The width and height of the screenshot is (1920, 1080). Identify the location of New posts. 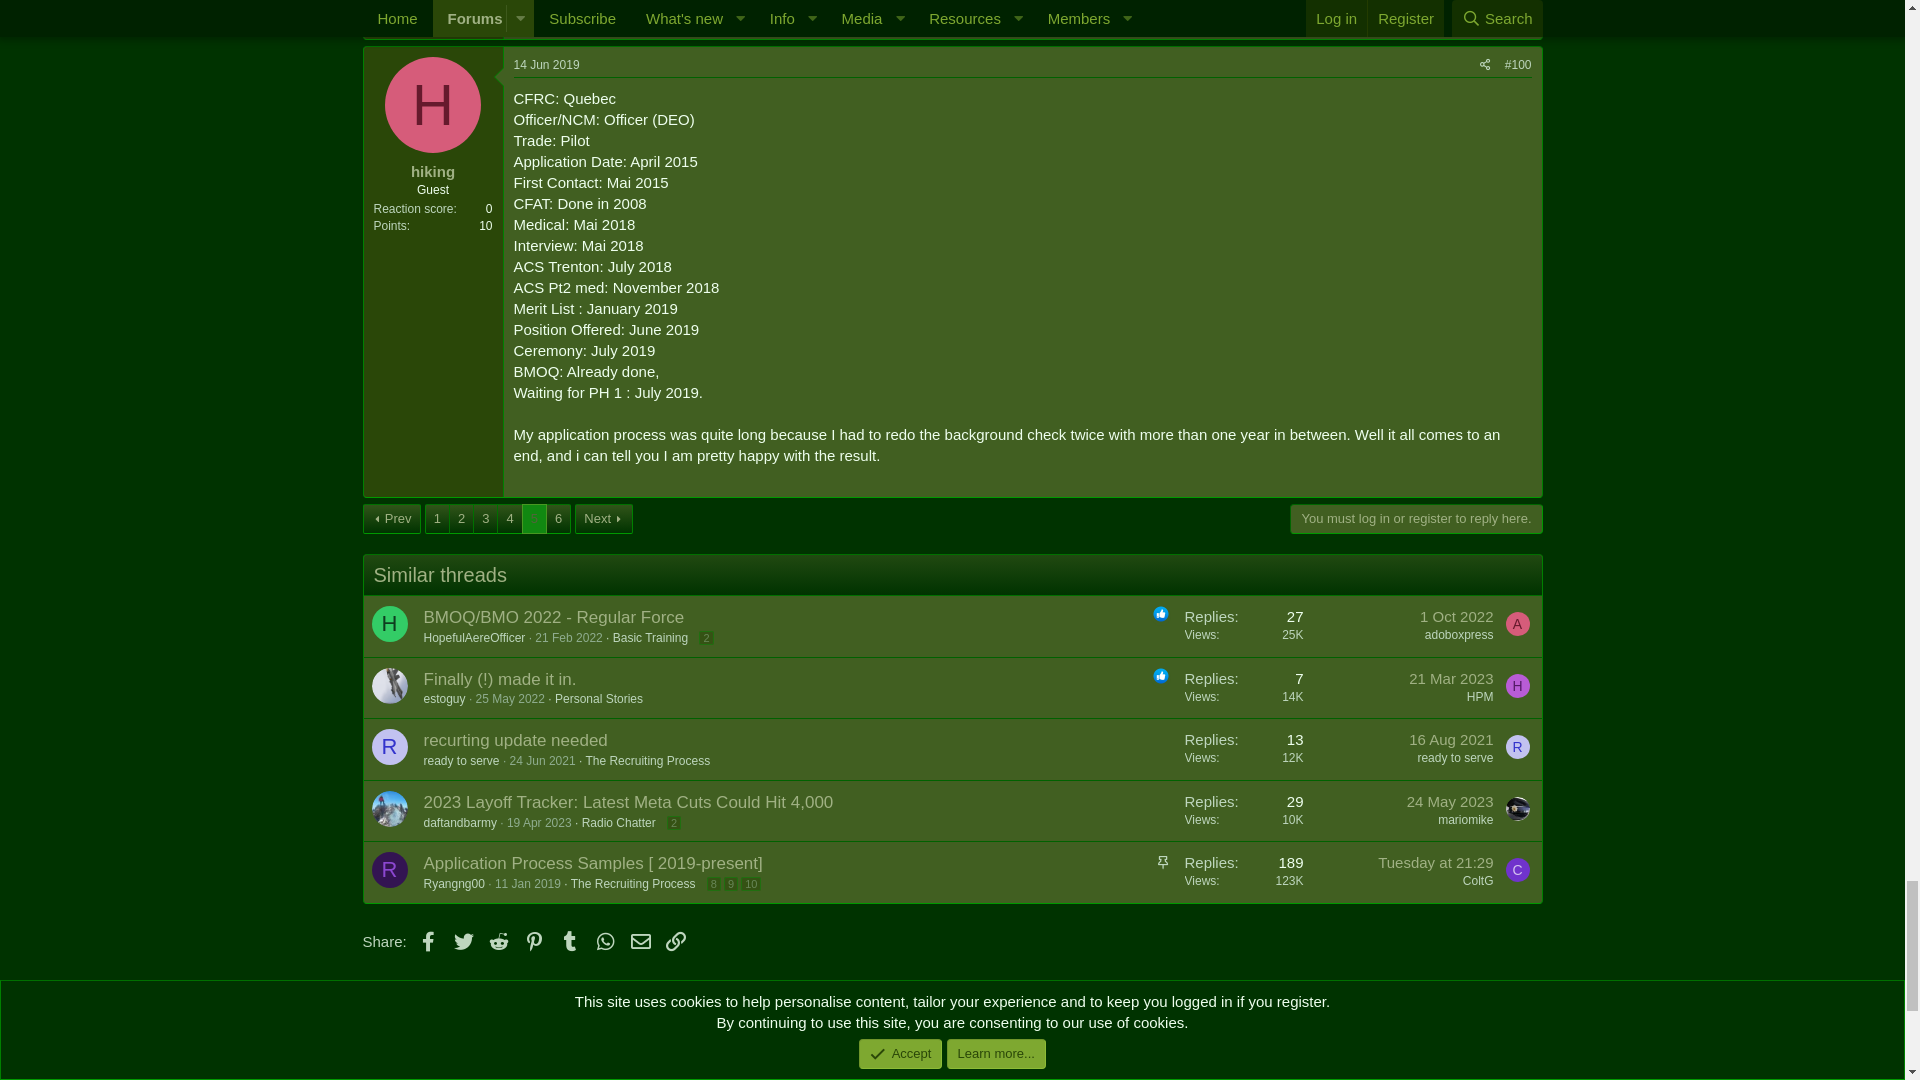
(392, 96).